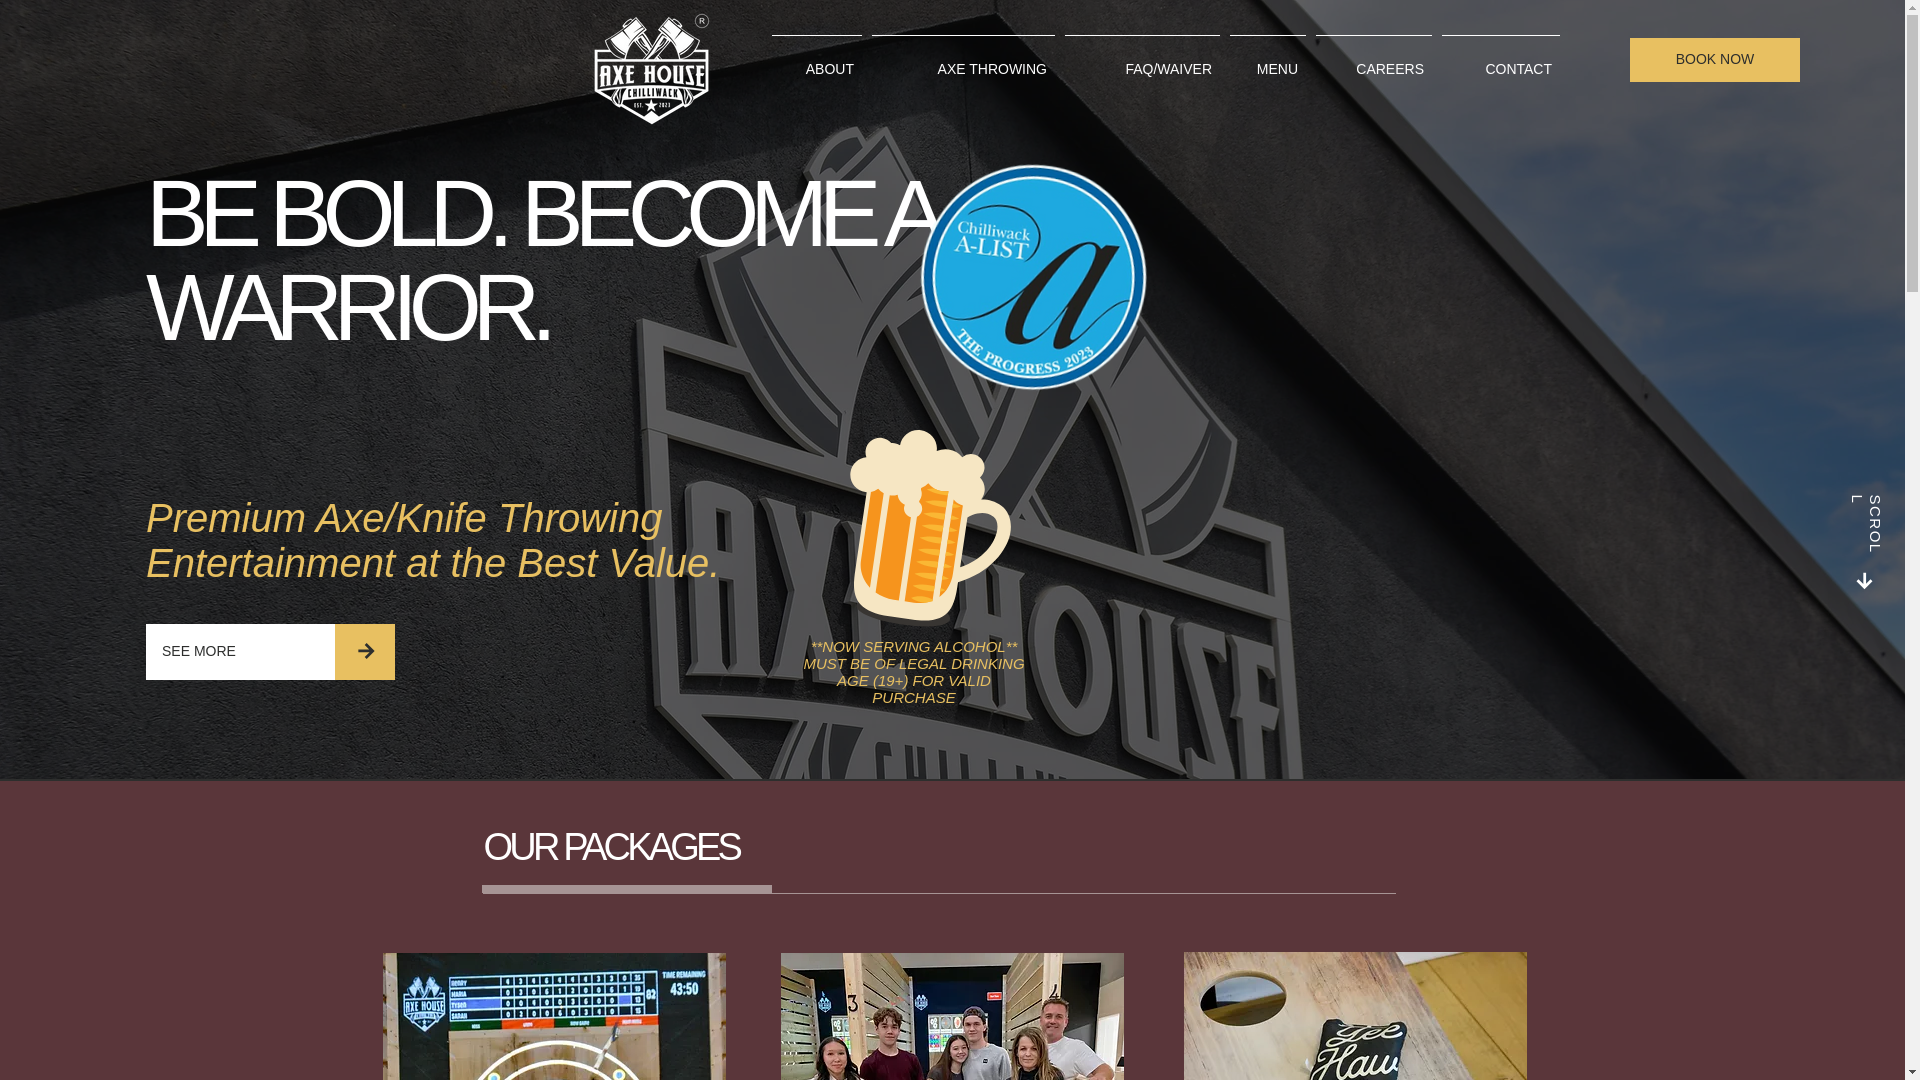 This screenshot has height=1080, width=1920. Describe the element at coordinates (1500, 60) in the screenshot. I see `CONTACT` at that location.